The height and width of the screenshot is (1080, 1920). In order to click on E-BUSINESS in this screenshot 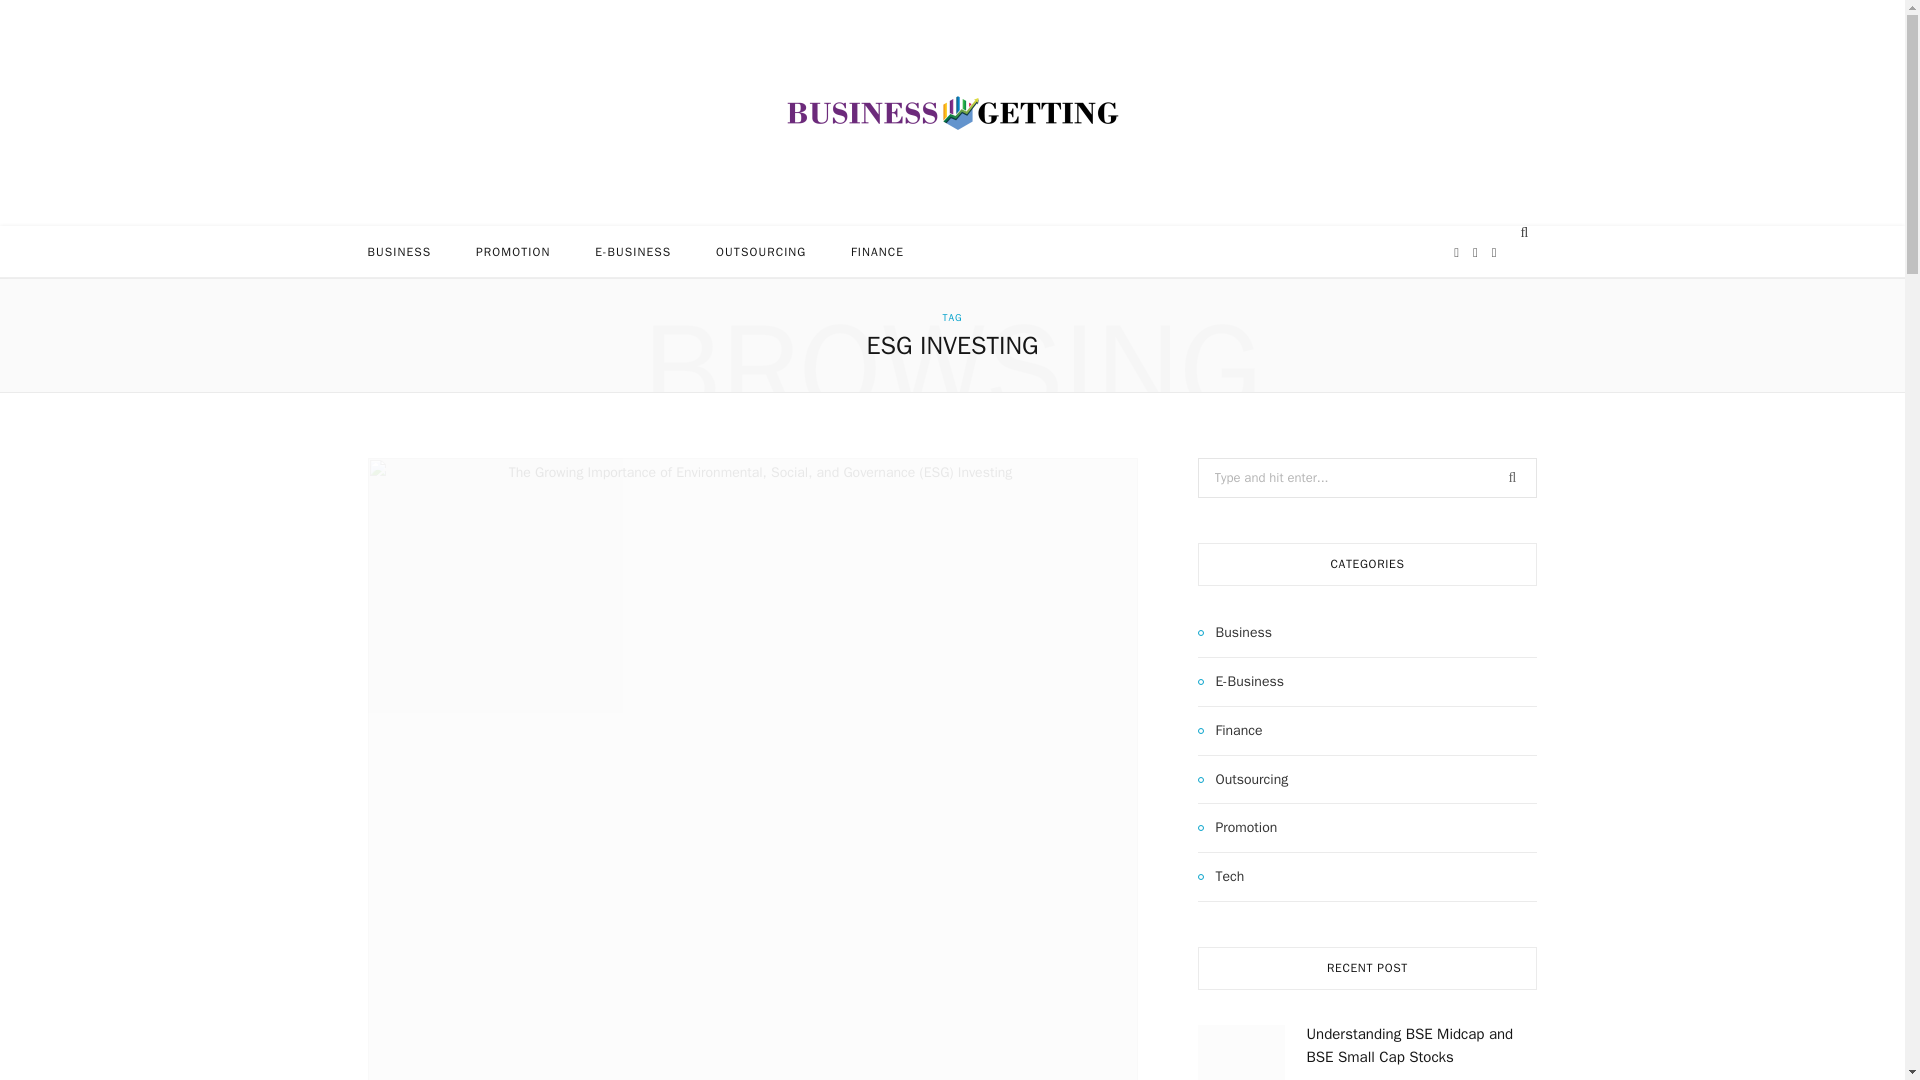, I will do `click(632, 251)`.